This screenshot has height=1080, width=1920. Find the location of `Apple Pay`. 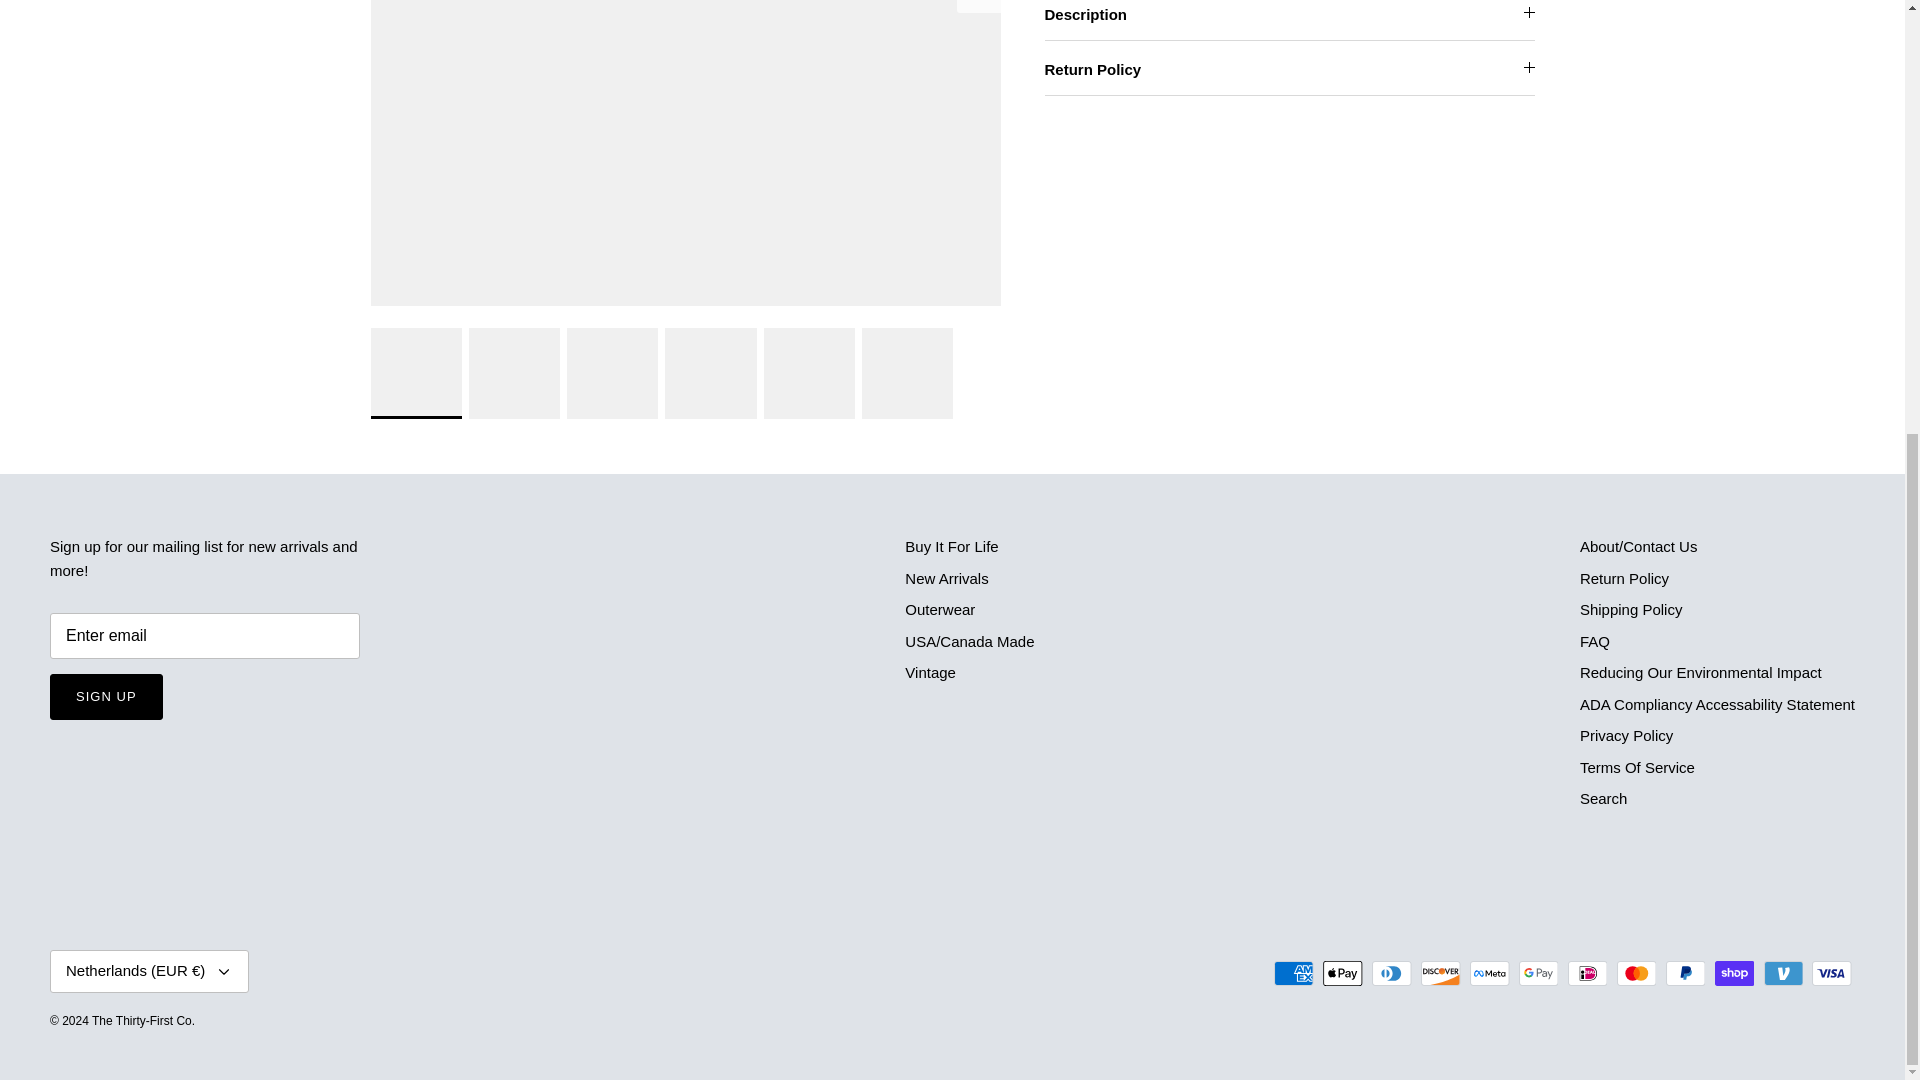

Apple Pay is located at coordinates (1342, 974).